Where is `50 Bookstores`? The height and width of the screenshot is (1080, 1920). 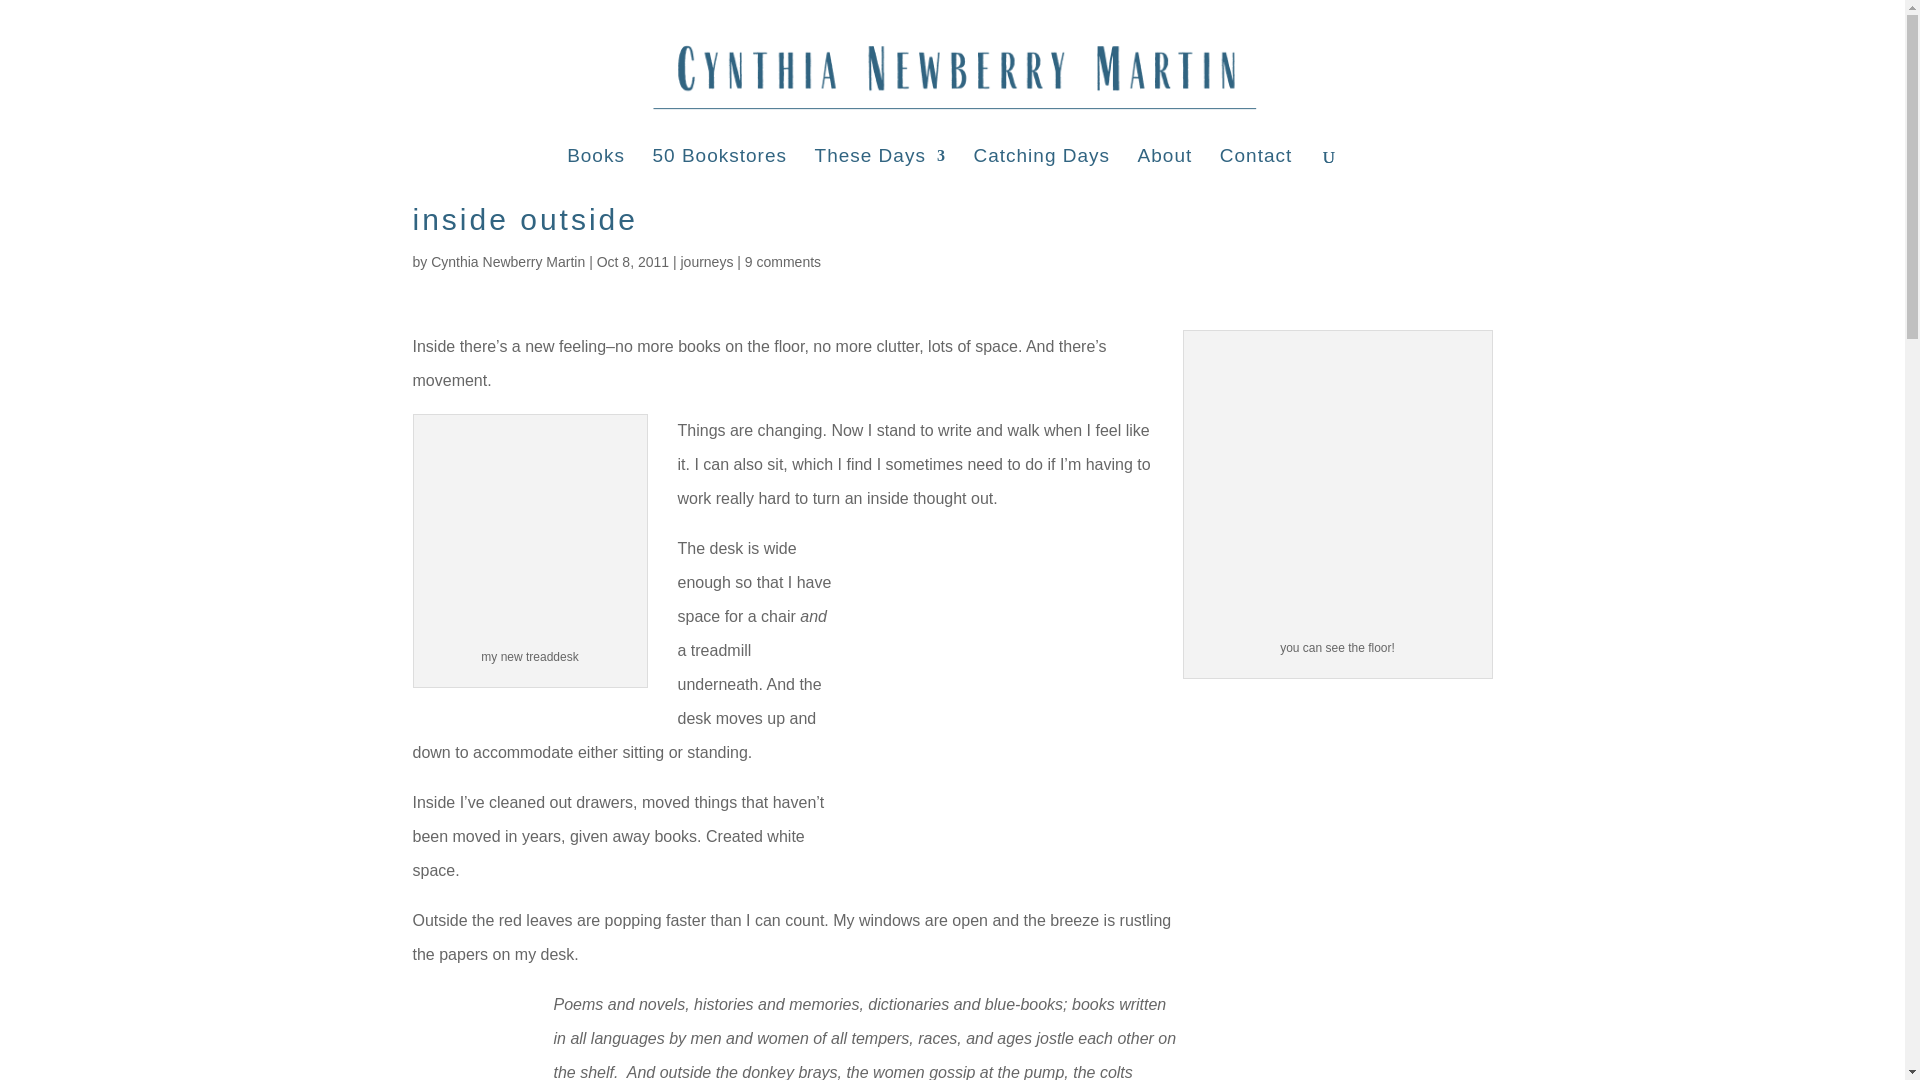 50 Bookstores is located at coordinates (718, 169).